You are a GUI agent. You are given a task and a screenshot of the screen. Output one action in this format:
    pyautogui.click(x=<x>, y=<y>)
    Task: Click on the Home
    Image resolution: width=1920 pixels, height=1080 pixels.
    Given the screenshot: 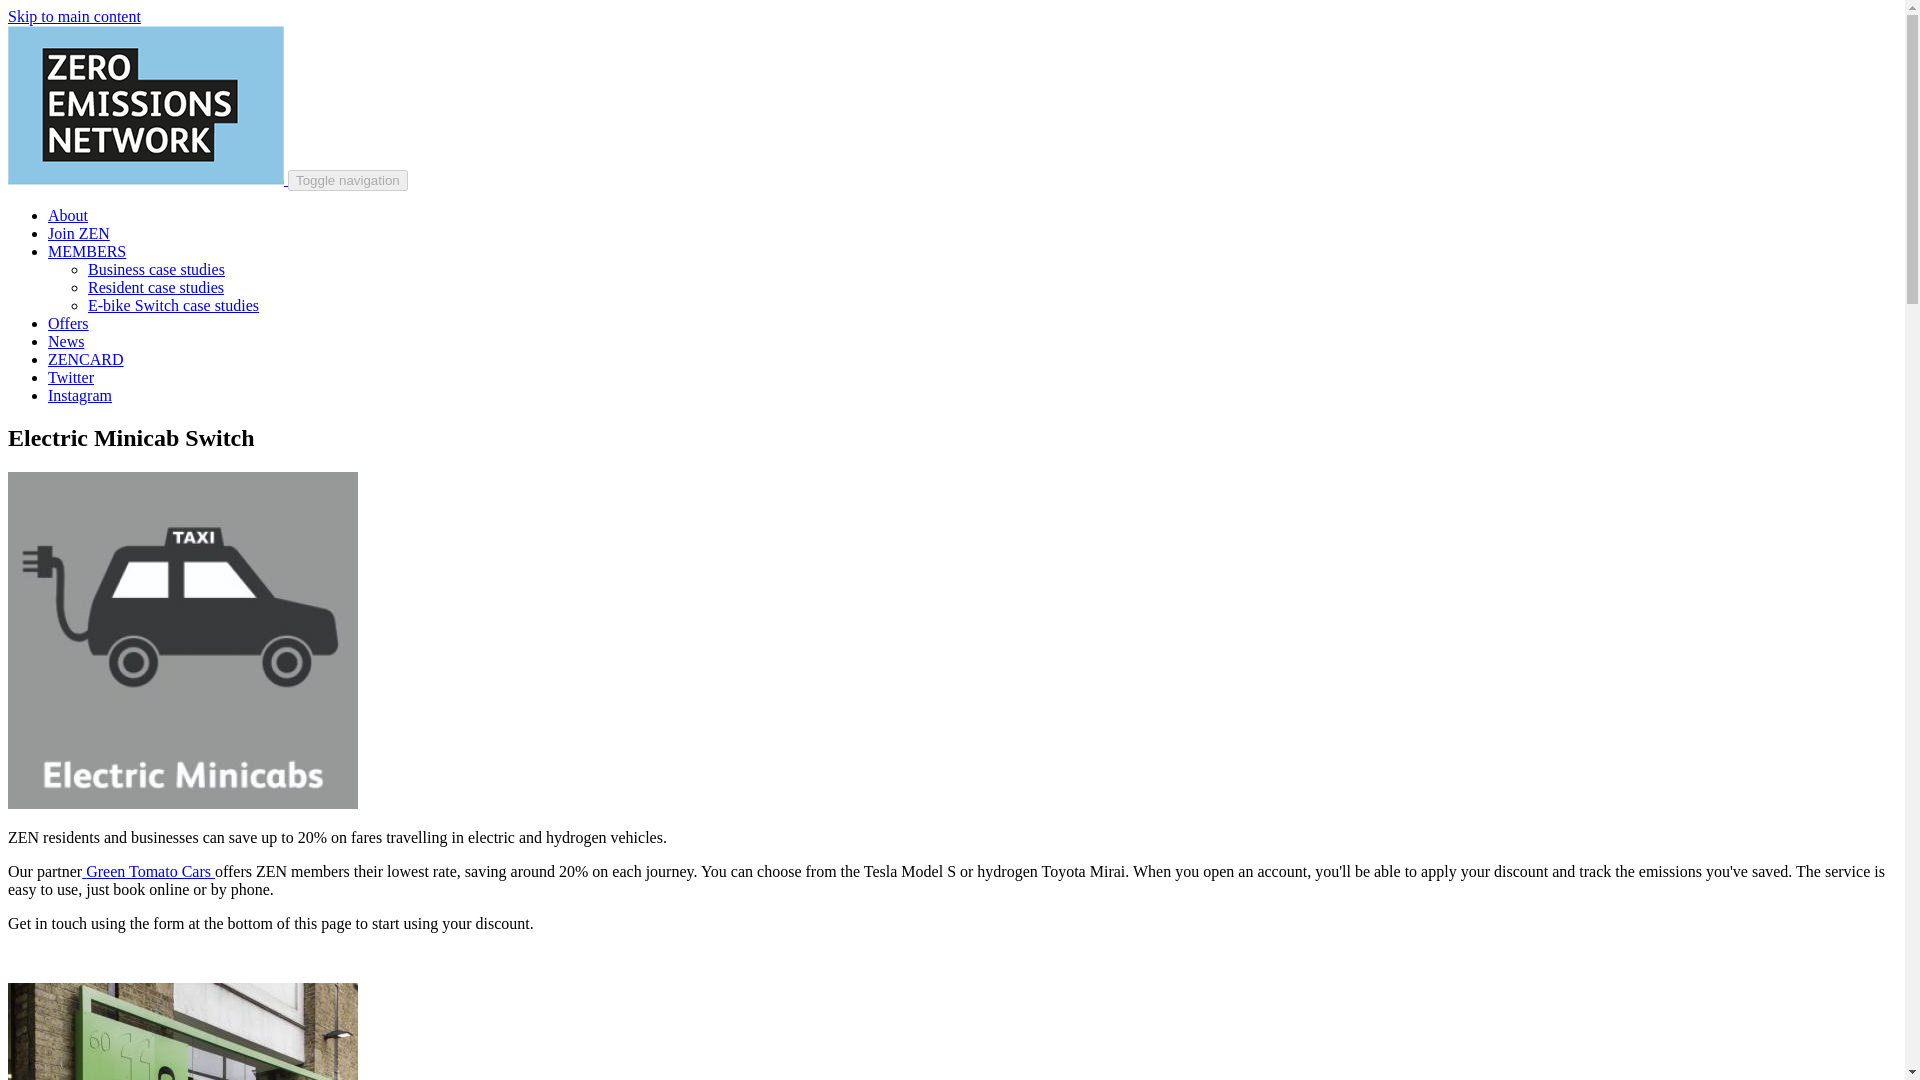 What is the action you would take?
    pyautogui.click(x=148, y=178)
    